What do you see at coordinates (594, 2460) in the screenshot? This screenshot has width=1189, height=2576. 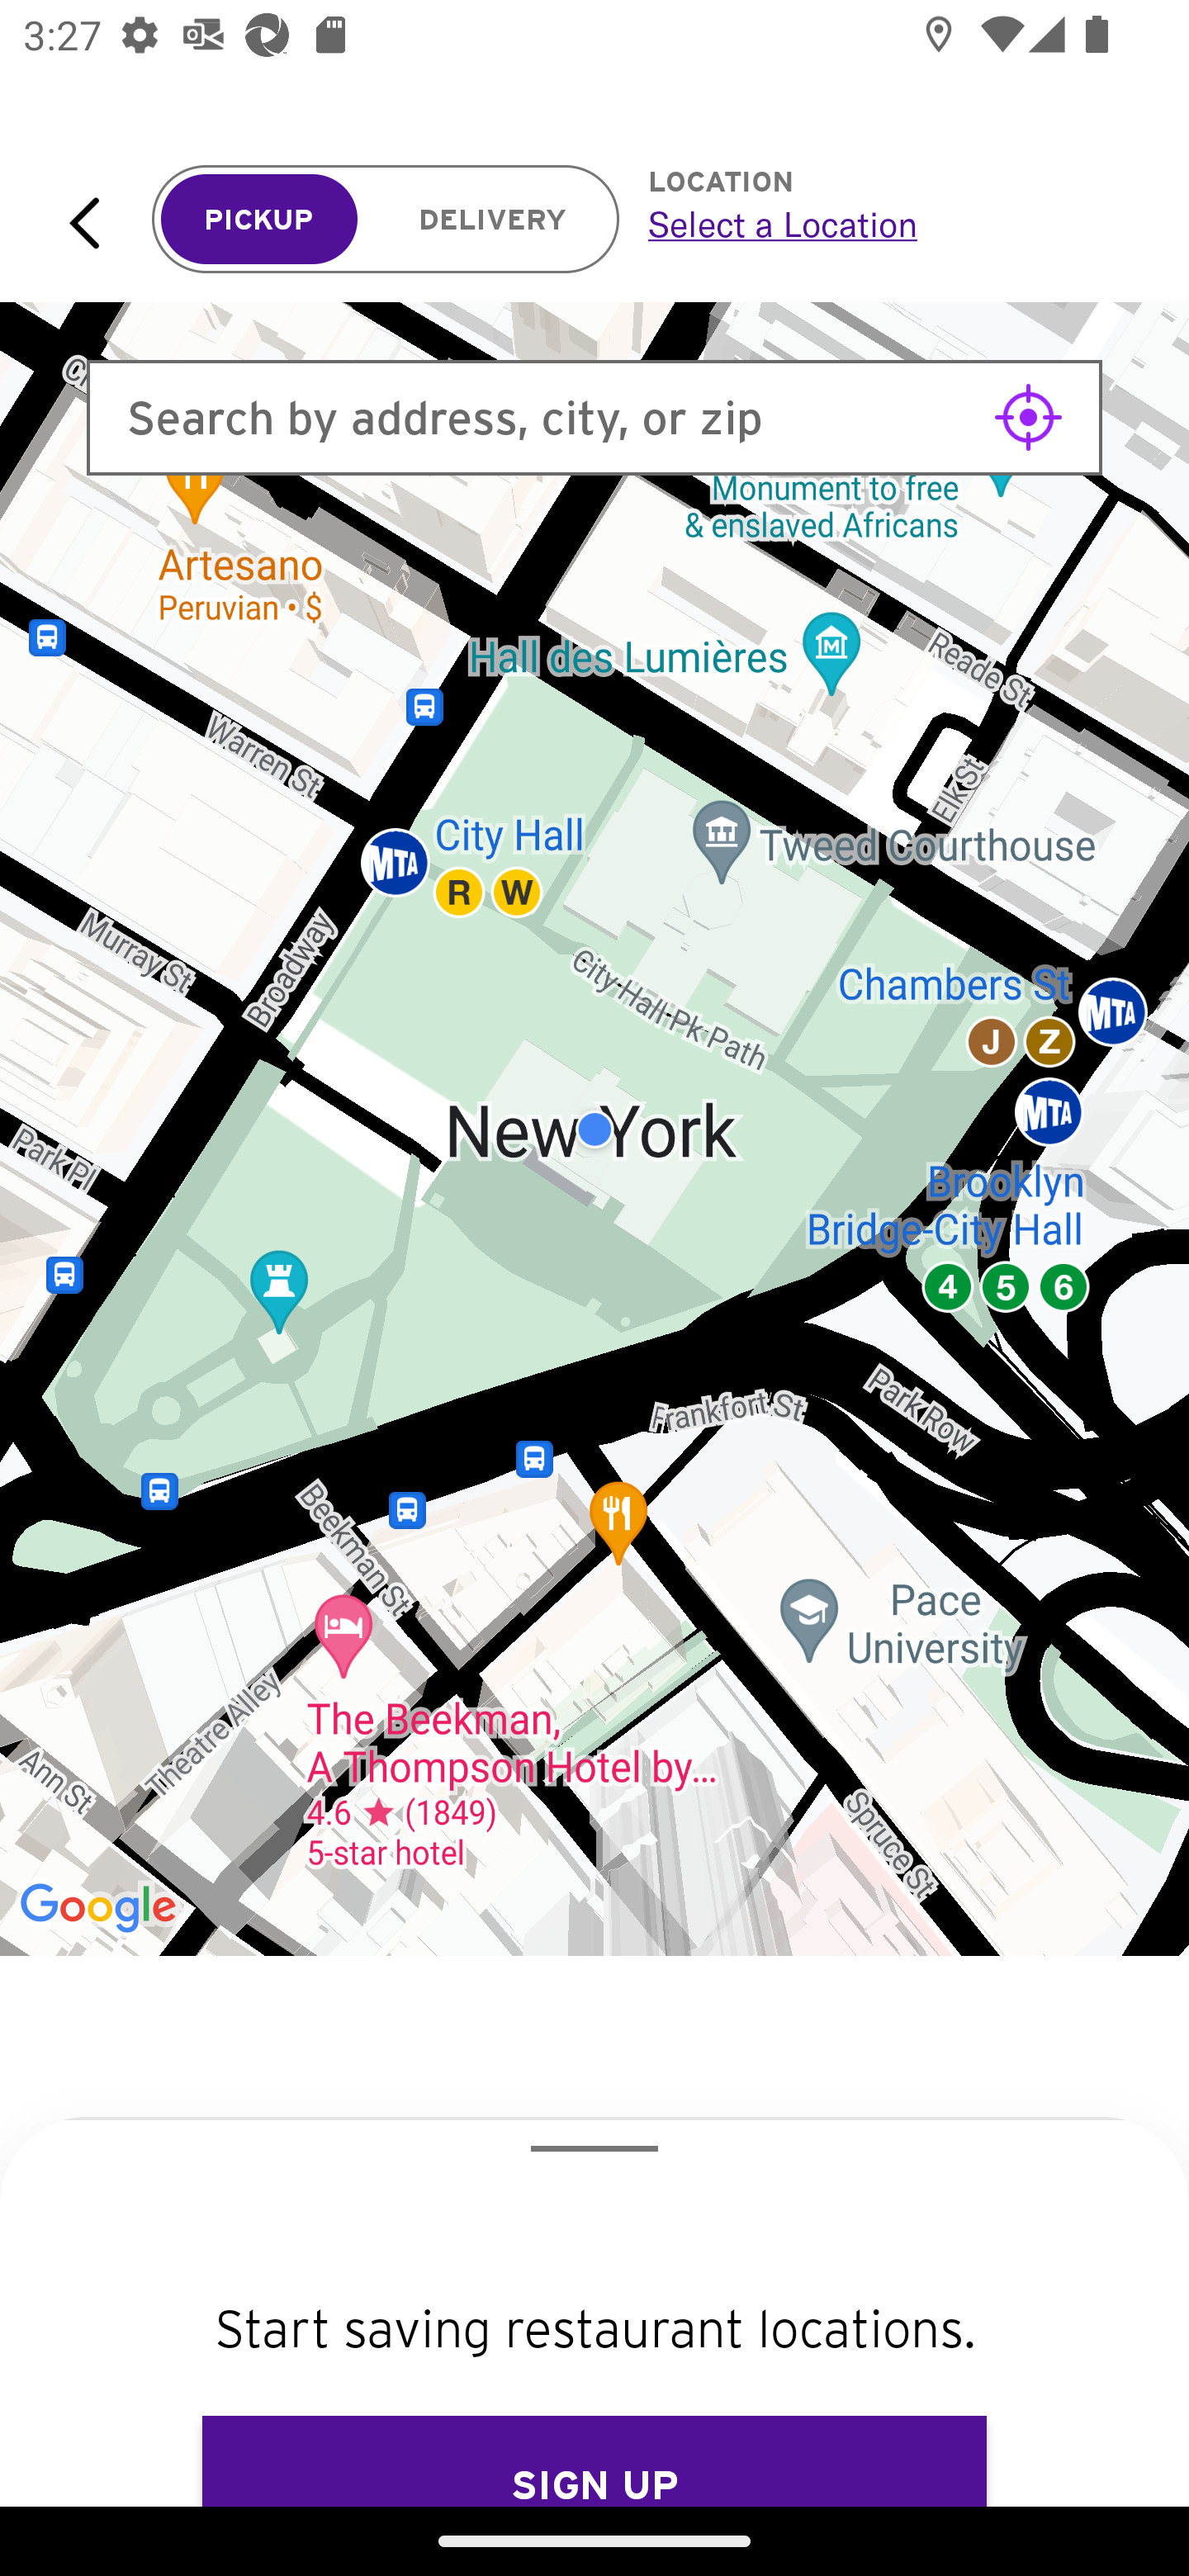 I see `SIGN UP` at bounding box center [594, 2460].